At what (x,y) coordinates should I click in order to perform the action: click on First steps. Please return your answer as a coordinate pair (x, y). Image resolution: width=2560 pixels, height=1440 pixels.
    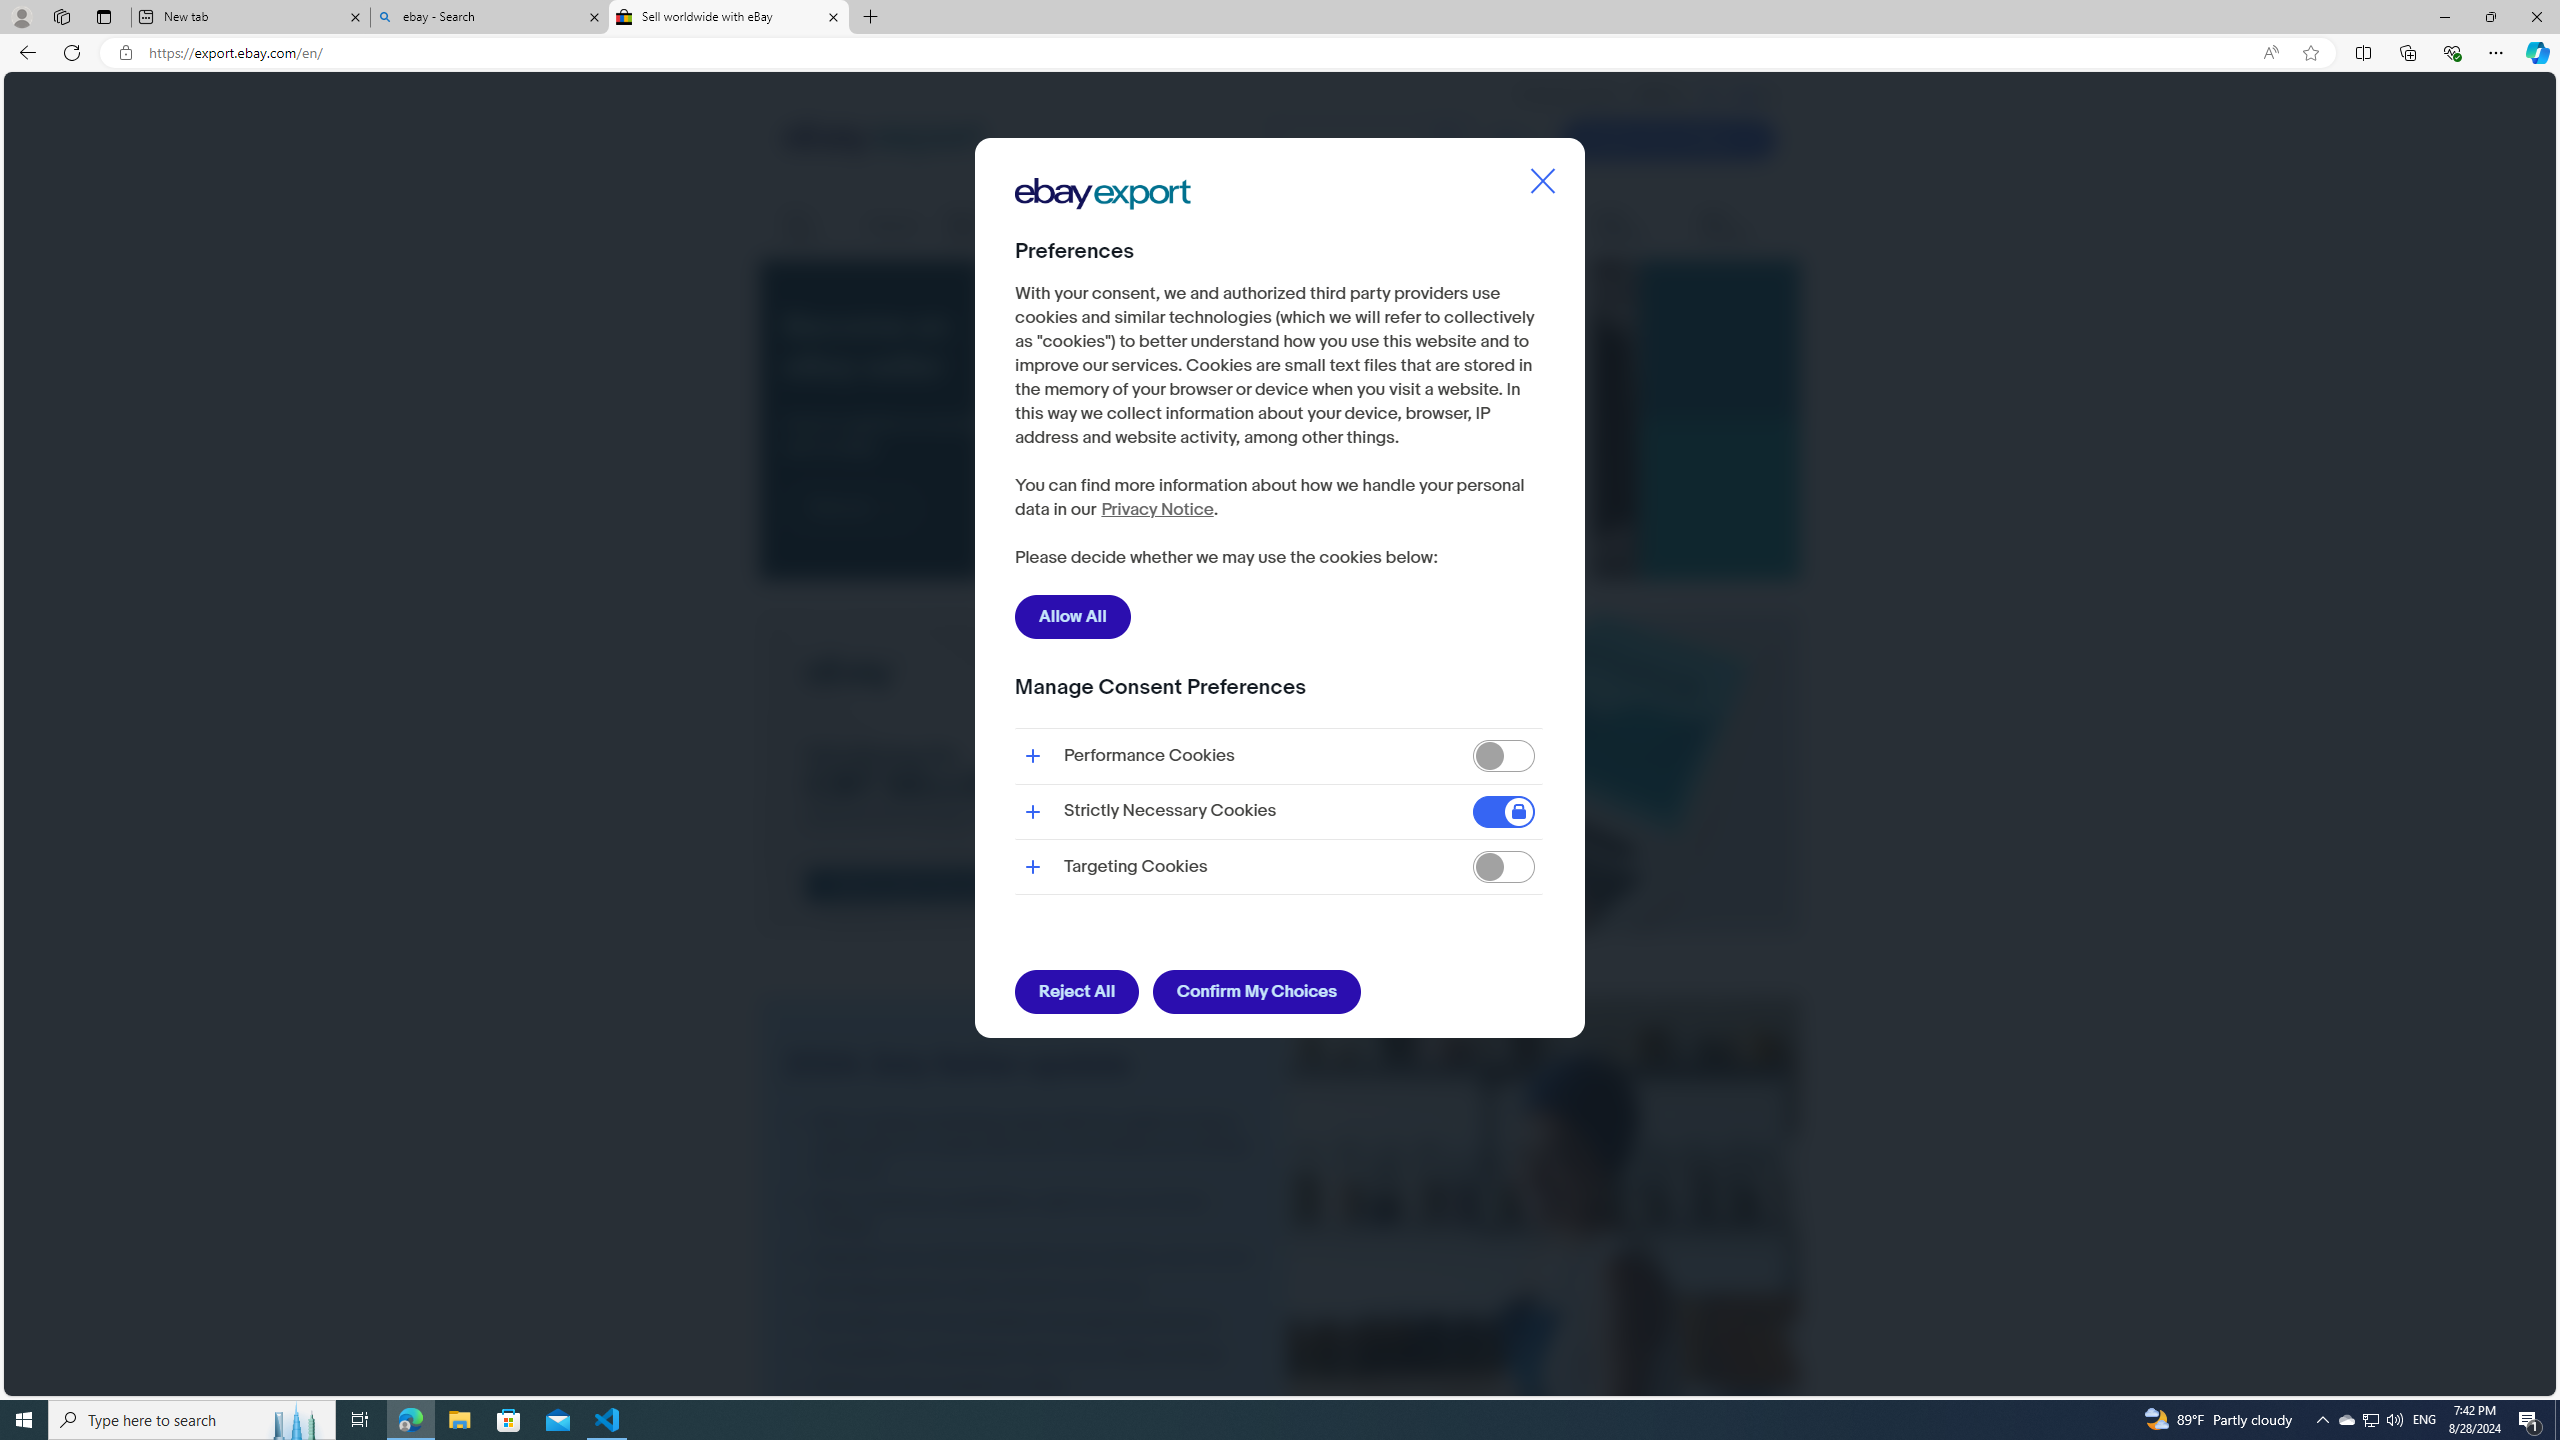
    Looking at the image, I should click on (812, 226).